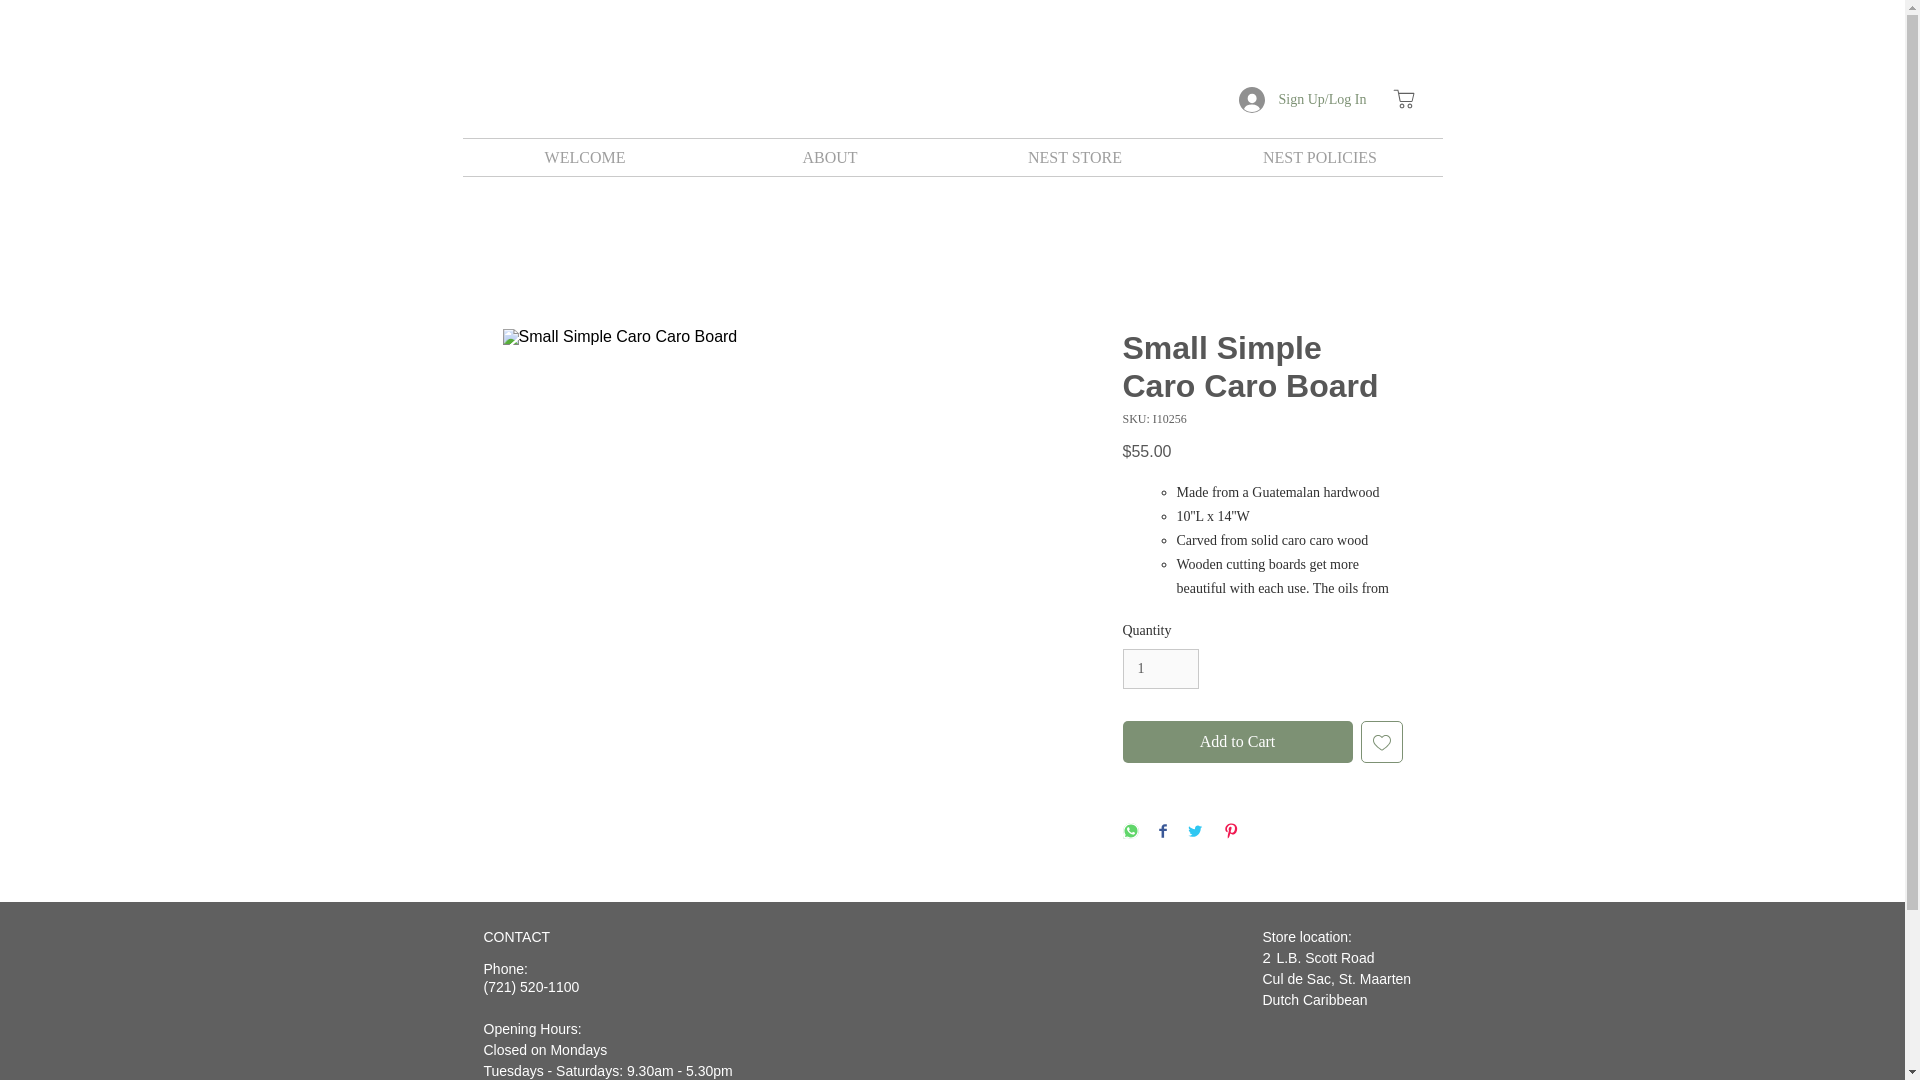  I want to click on 1, so click(1160, 670).